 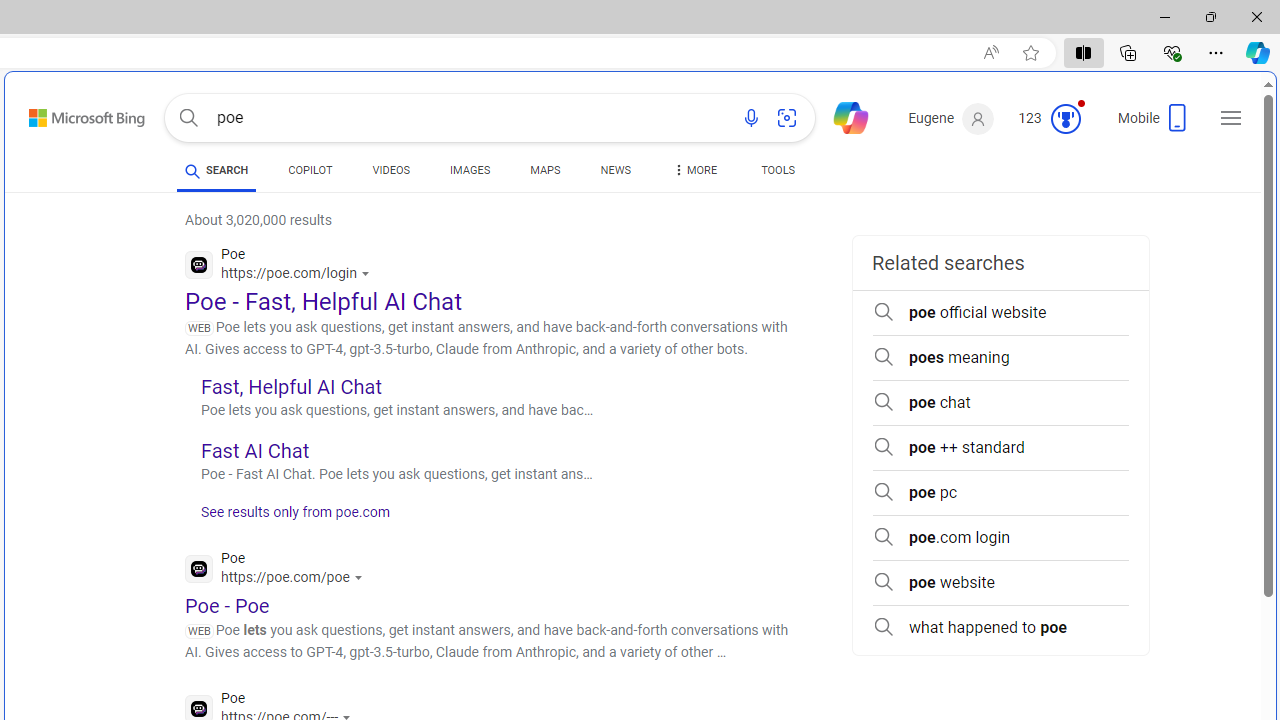 I want to click on poes meaning, so click(x=1000, y=358).